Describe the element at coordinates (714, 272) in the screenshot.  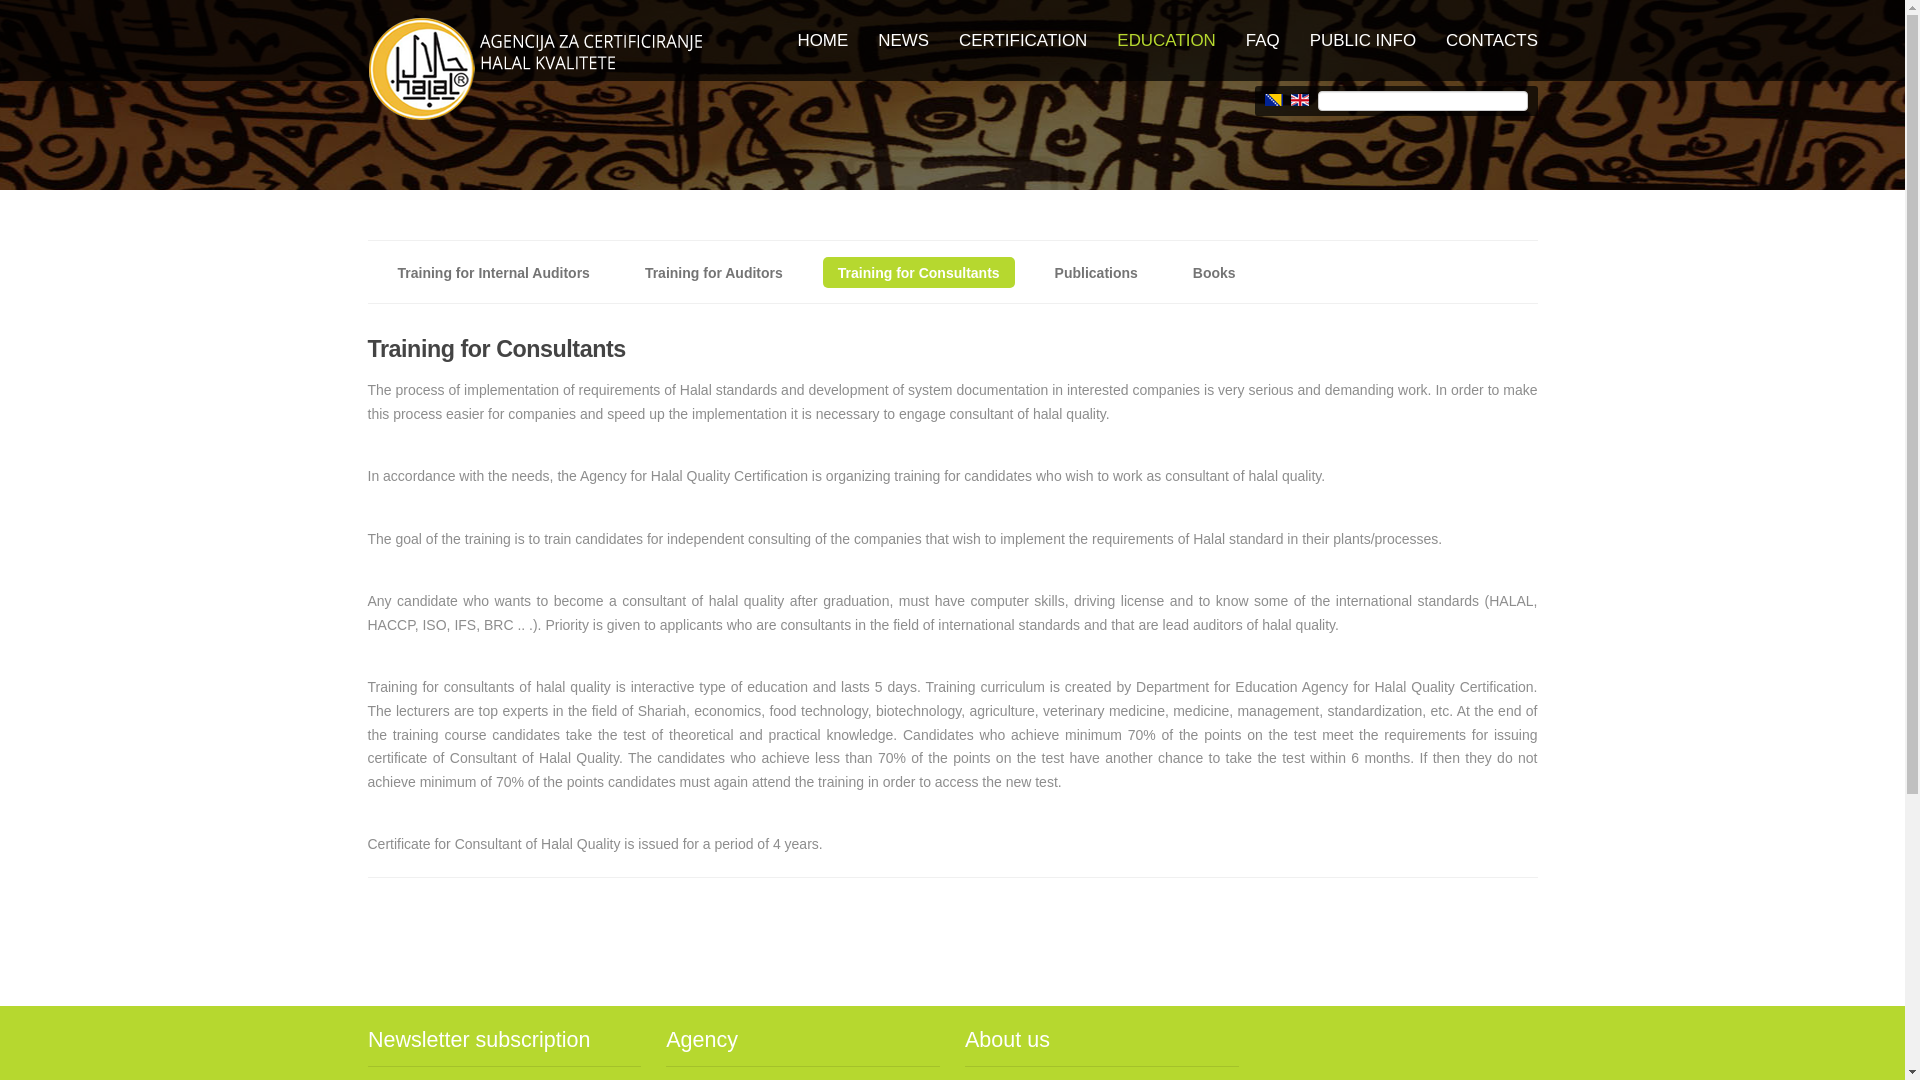
I see `Training for Auditors` at that location.